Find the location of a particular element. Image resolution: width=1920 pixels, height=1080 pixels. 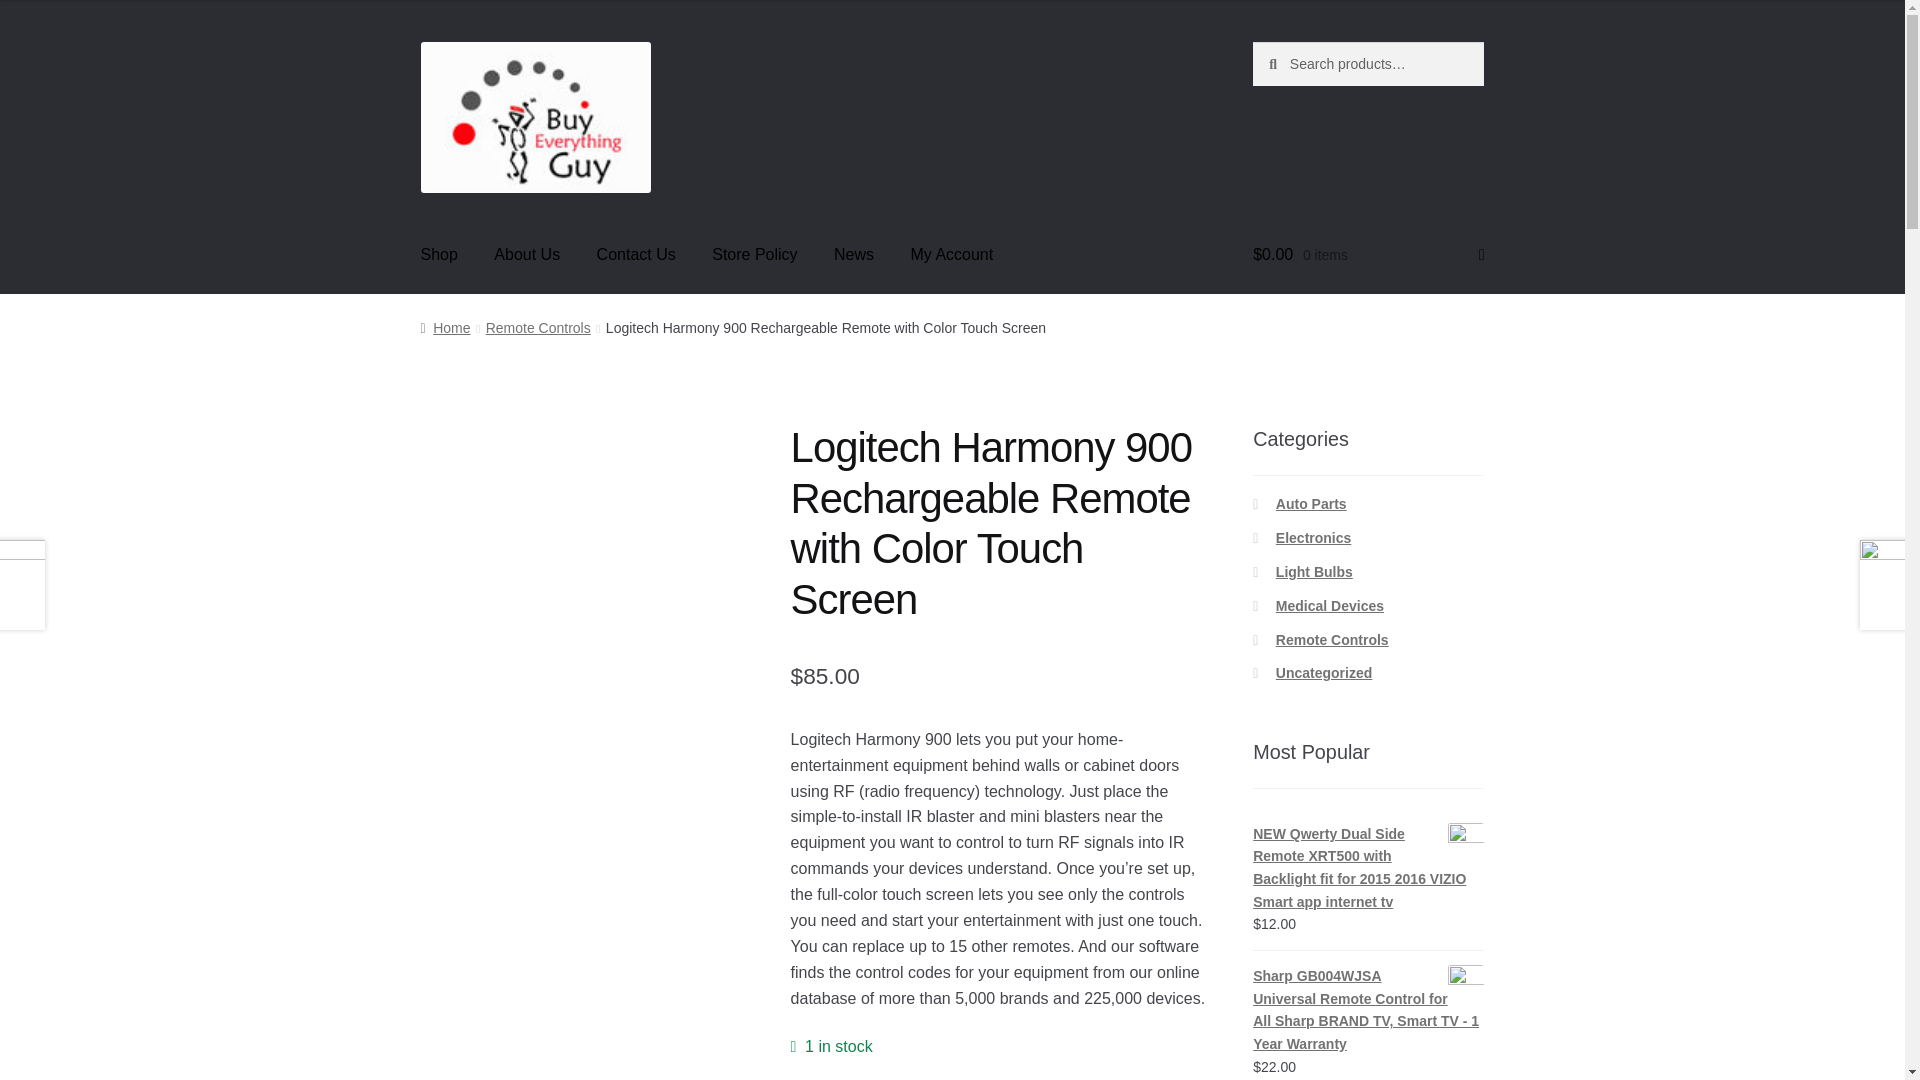

Contact Us is located at coordinates (636, 254).